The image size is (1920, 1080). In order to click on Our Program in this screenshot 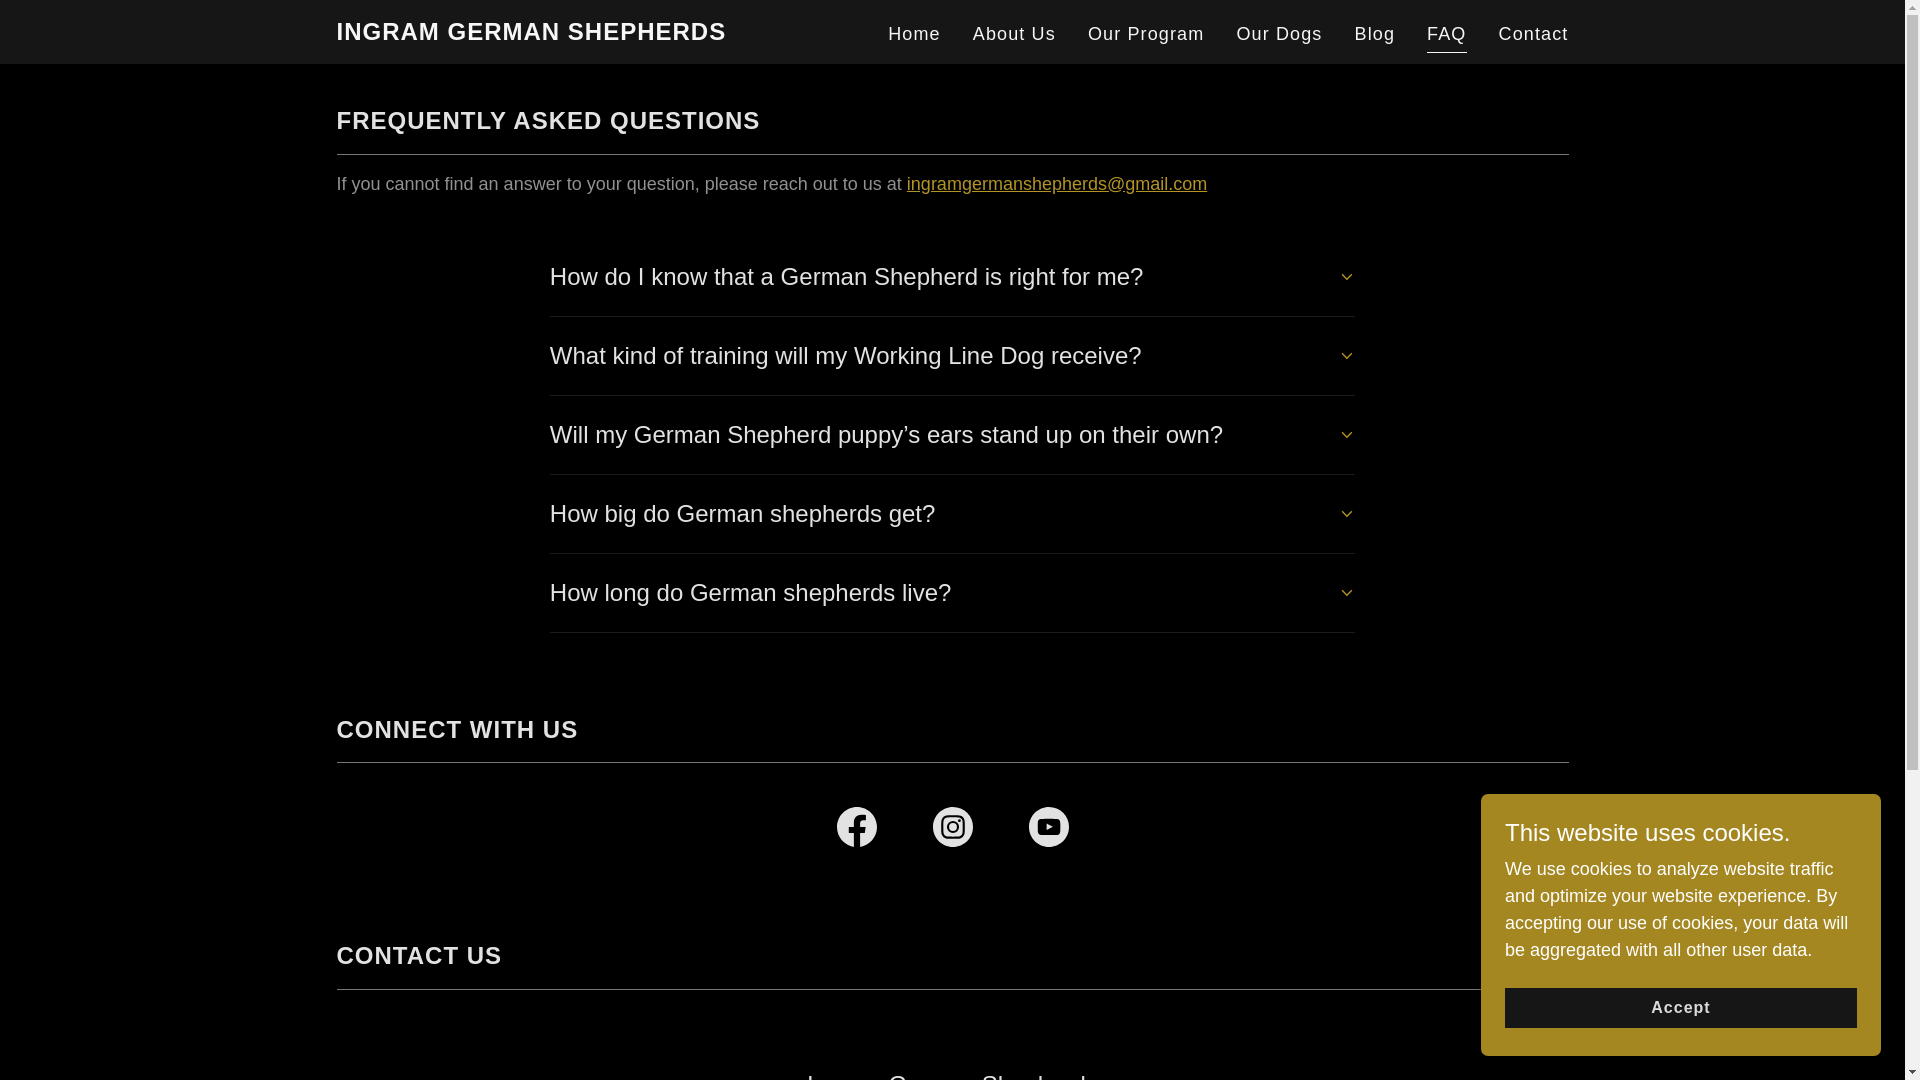, I will do `click(1146, 34)`.